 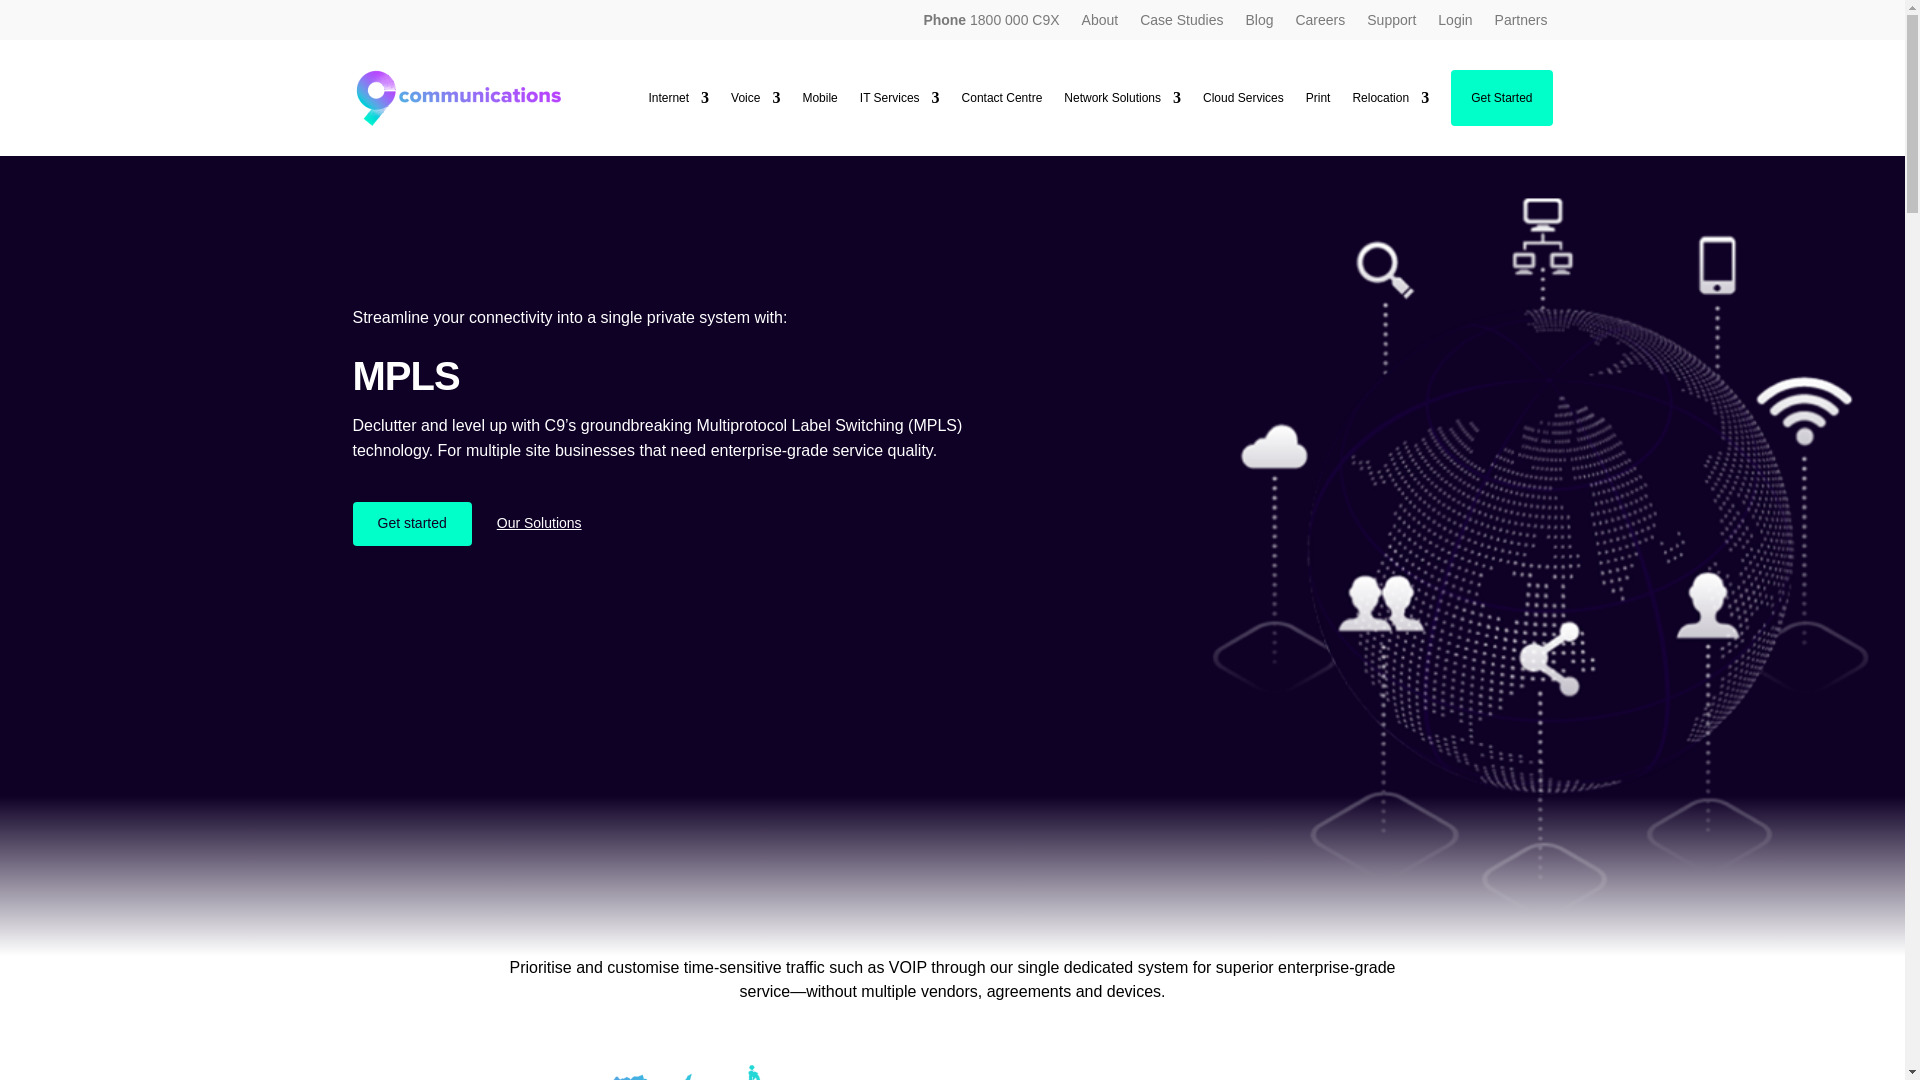 I want to click on Network Solutions, so click(x=1122, y=98).